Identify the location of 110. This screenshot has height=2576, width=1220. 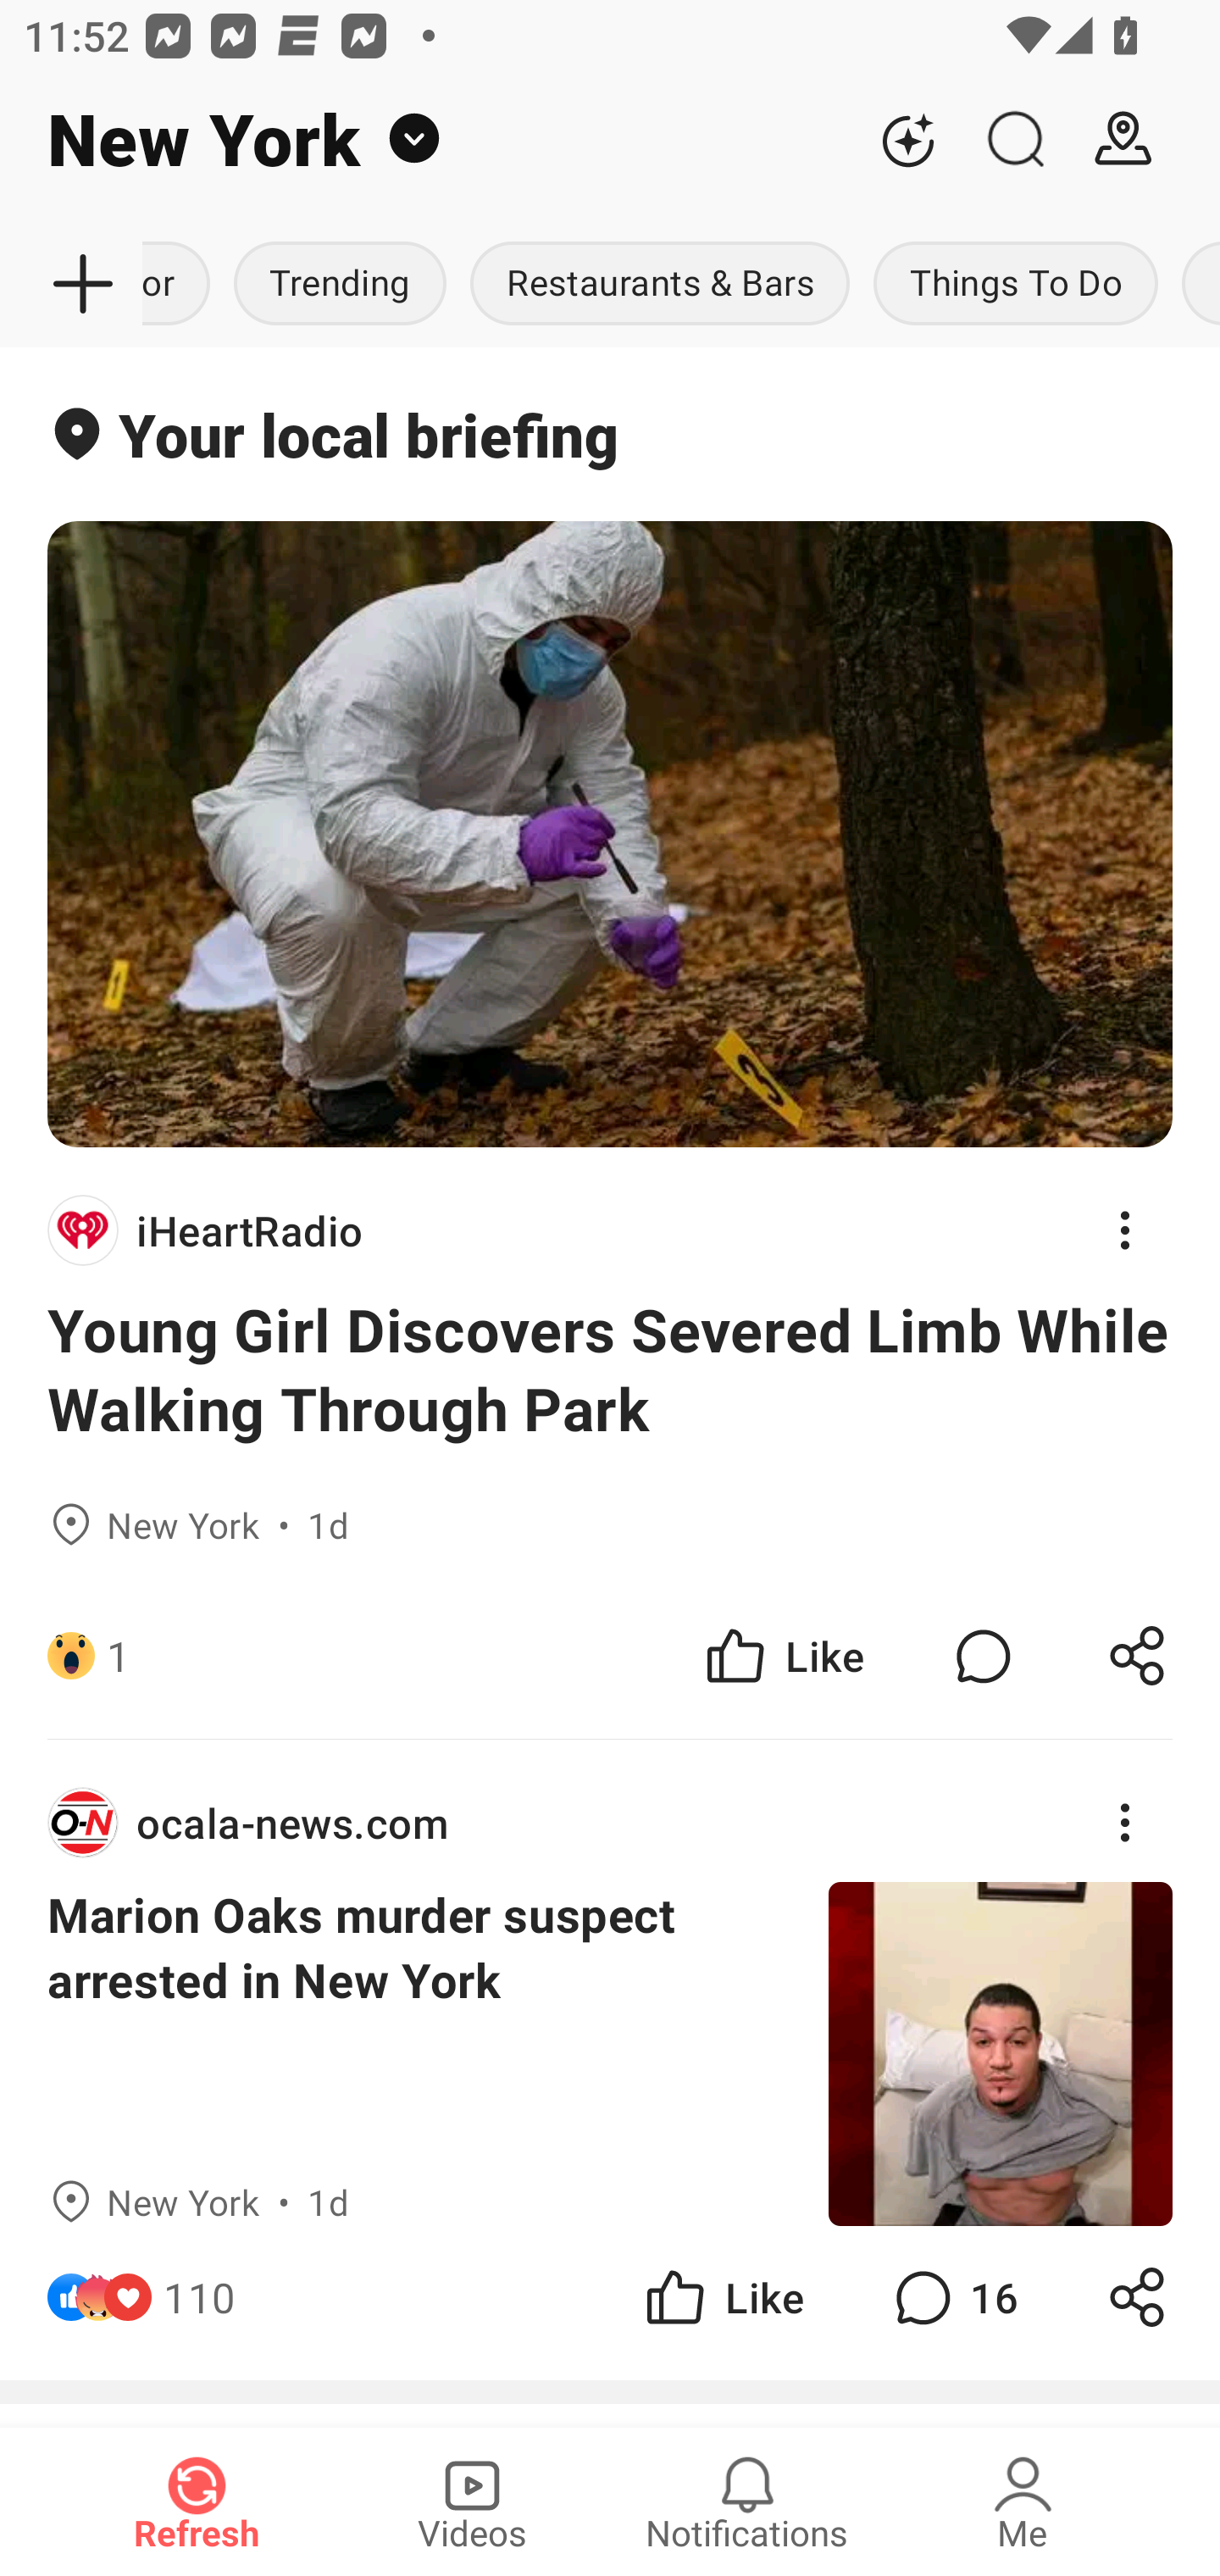
(200, 2296).